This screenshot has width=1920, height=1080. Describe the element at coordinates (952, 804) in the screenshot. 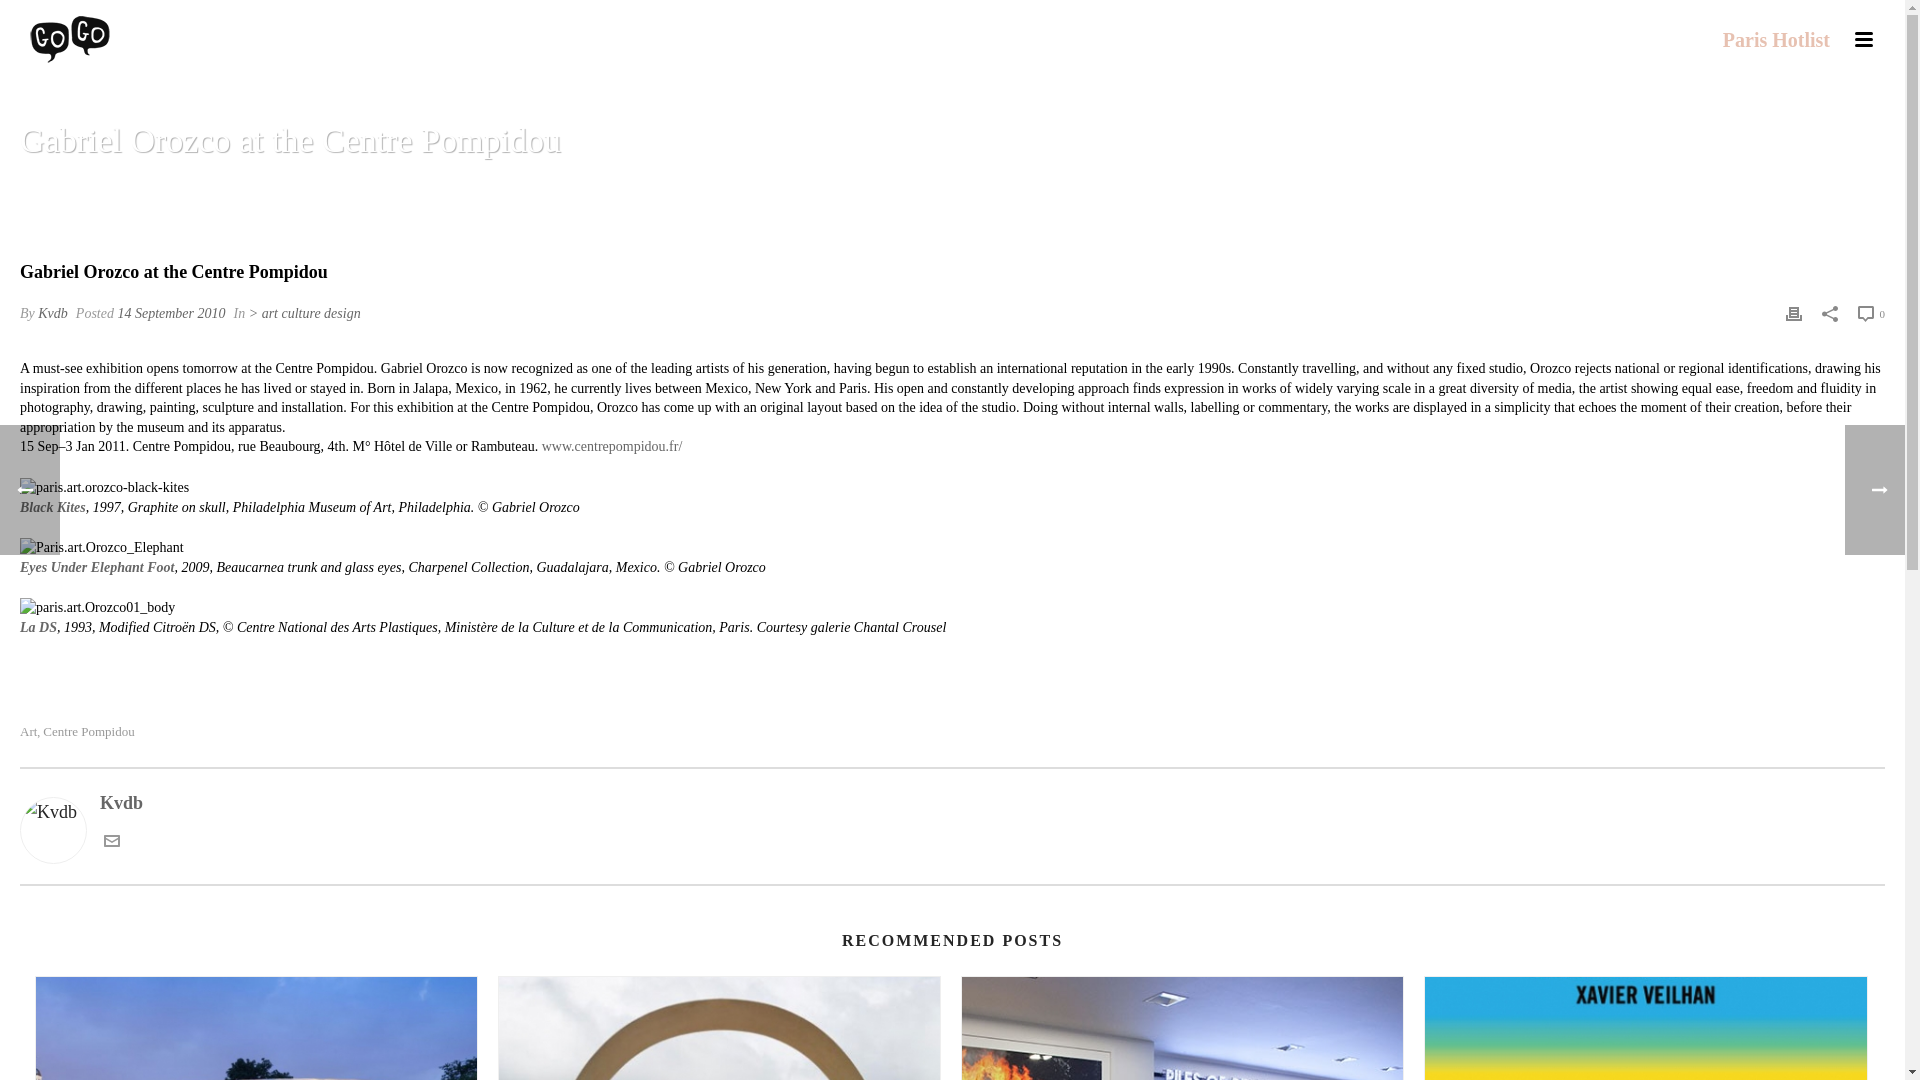

I see `Kvdb` at that location.